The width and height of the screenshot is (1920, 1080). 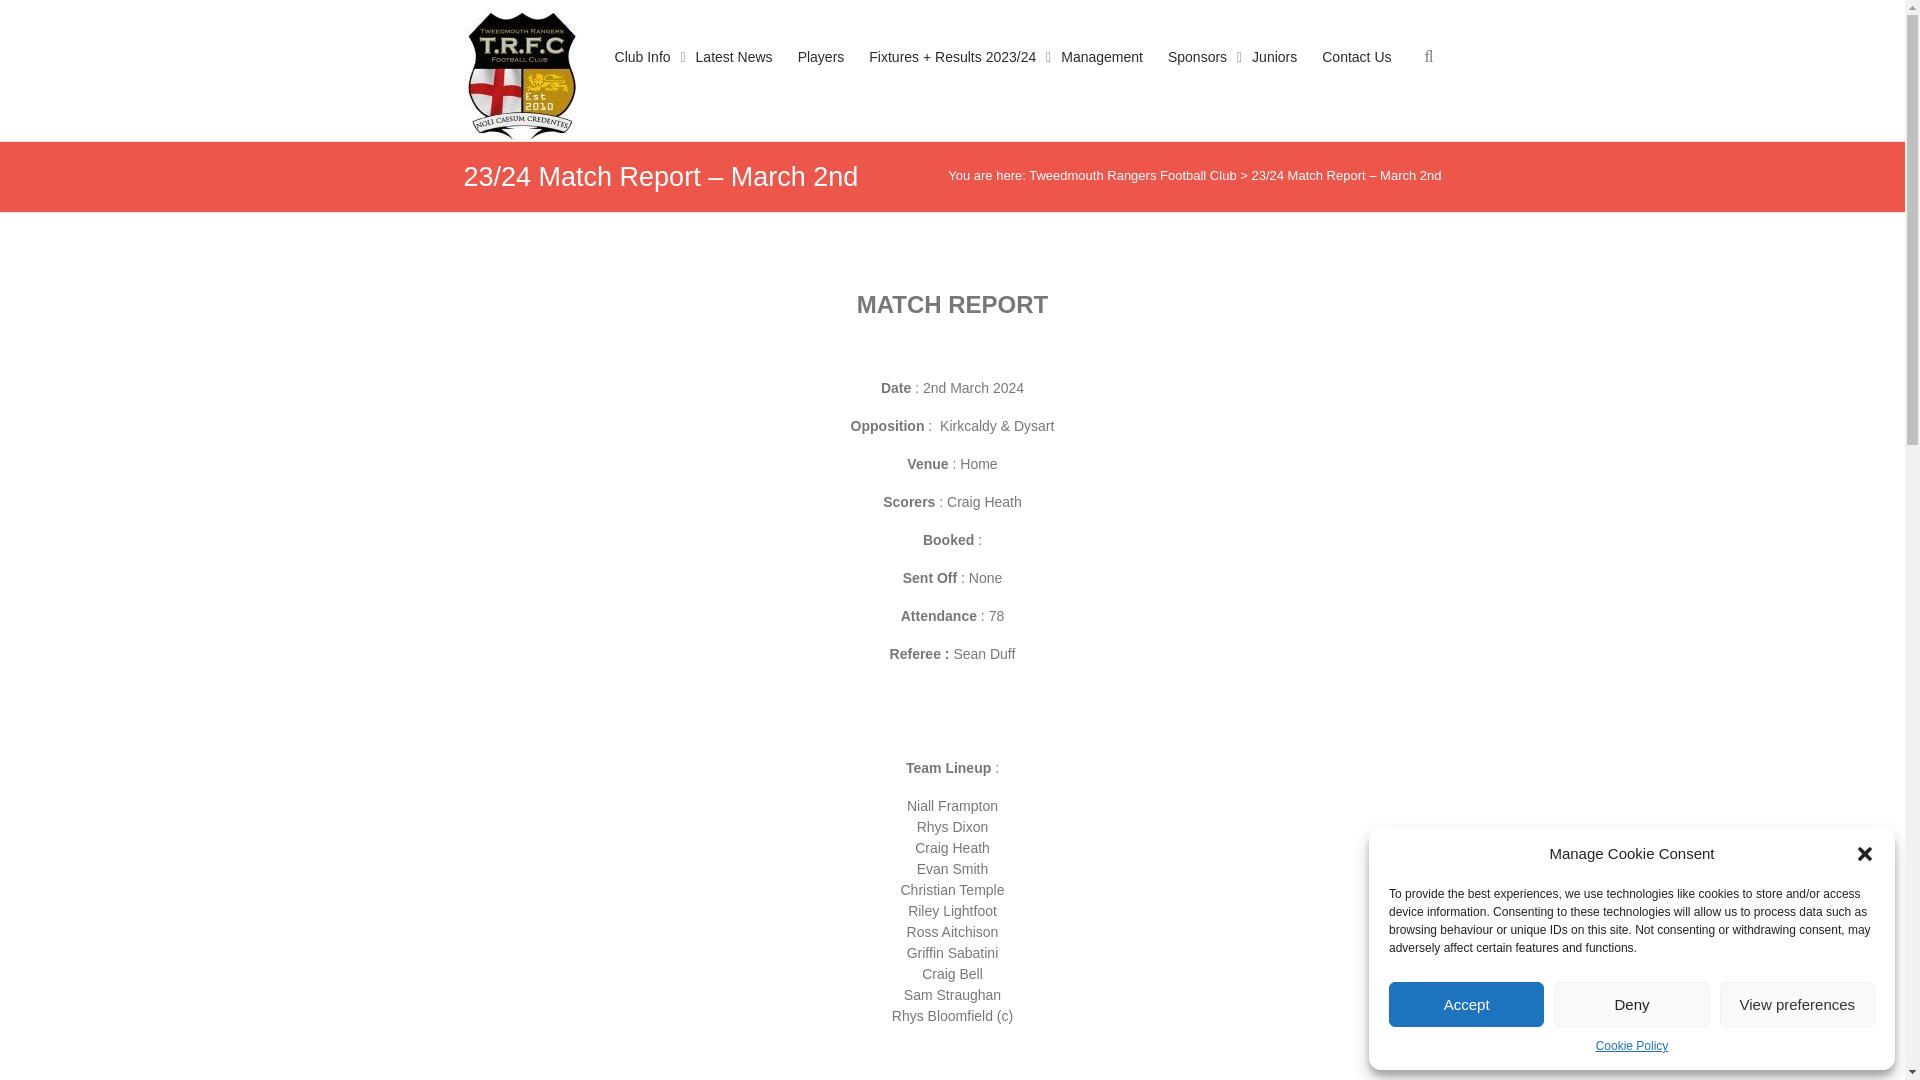 I want to click on Club Info, so click(x=642, y=76).